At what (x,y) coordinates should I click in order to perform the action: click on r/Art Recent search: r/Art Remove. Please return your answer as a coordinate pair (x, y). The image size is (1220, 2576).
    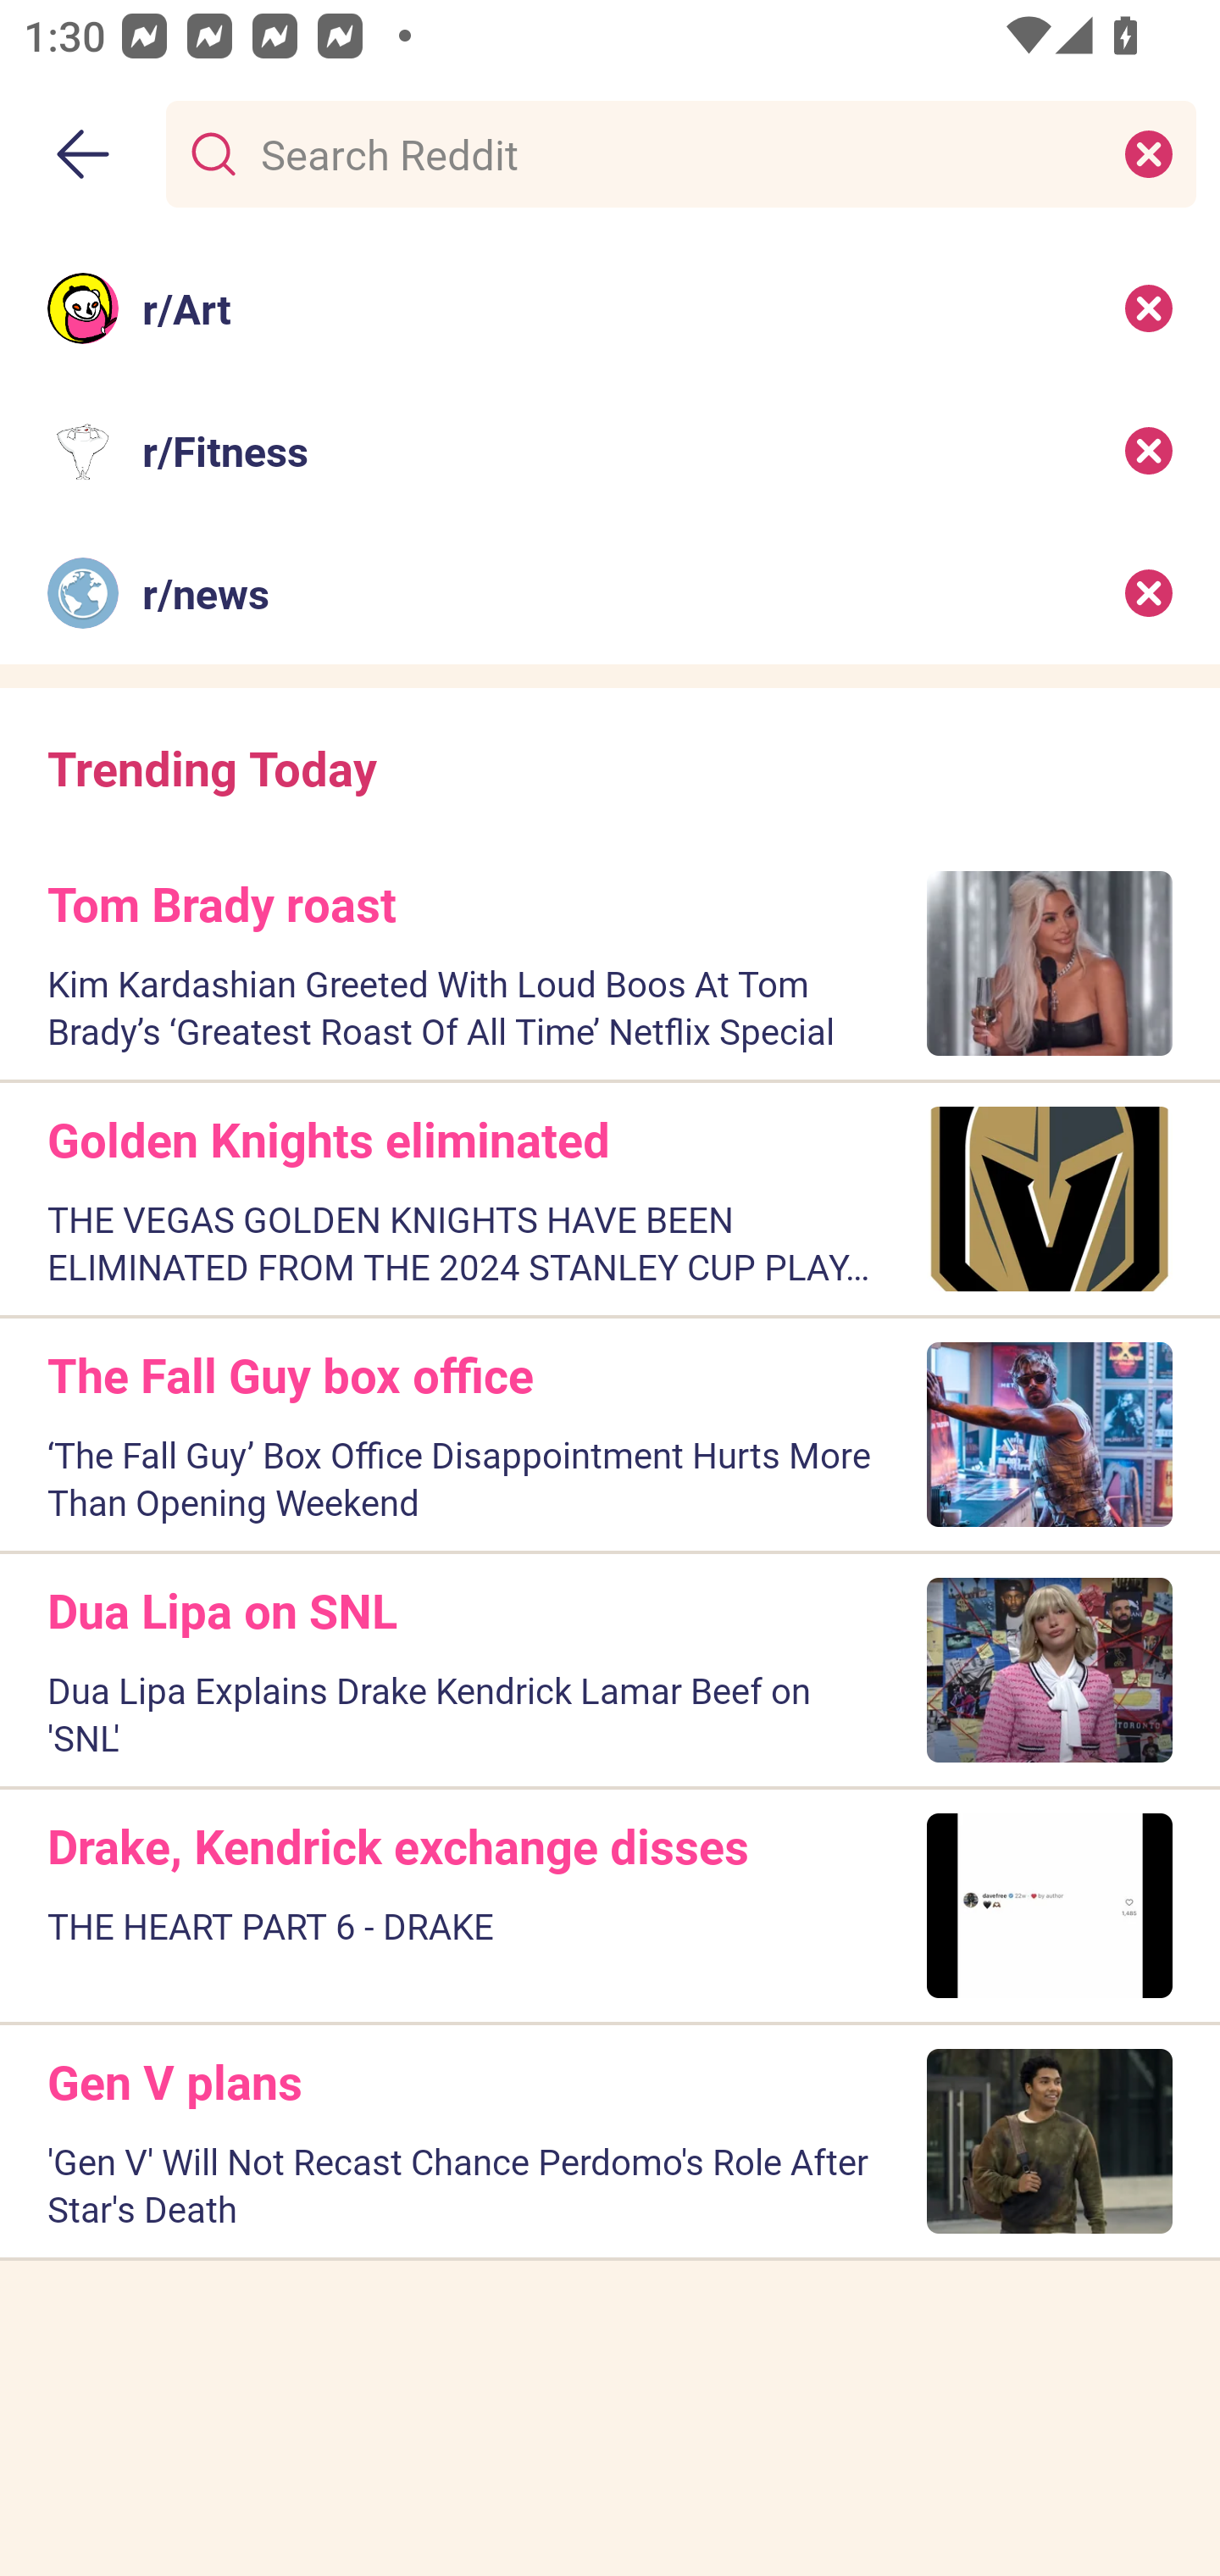
    Looking at the image, I should click on (610, 307).